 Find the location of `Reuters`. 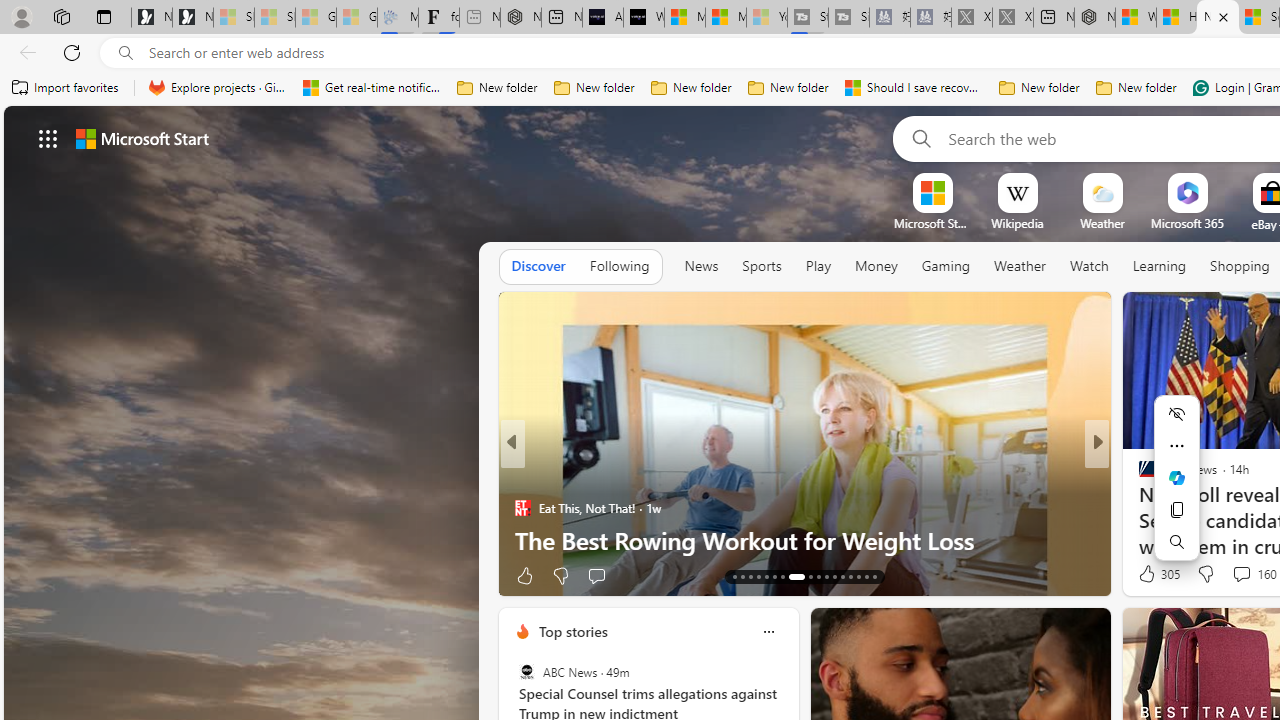

Reuters is located at coordinates (1138, 476).